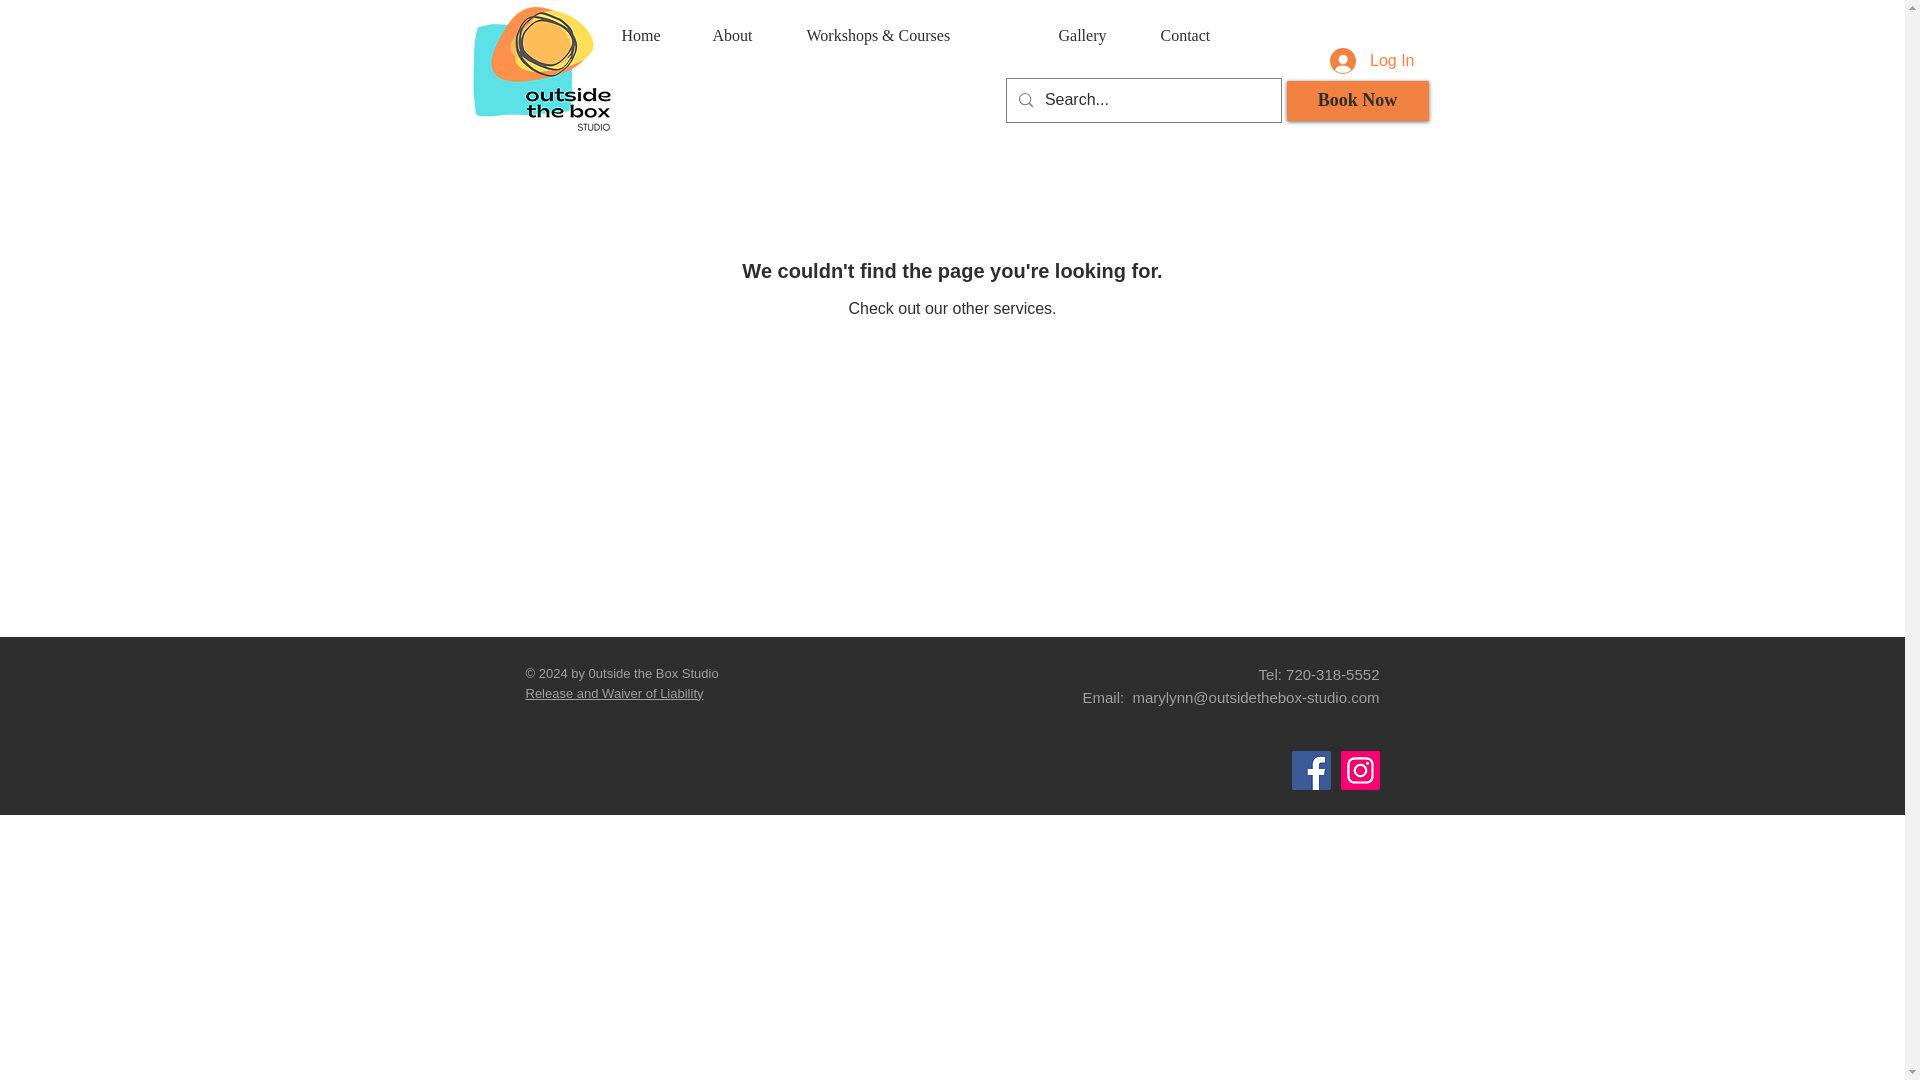 This screenshot has height=1080, width=1920. Describe the element at coordinates (1372, 60) in the screenshot. I see `Log In` at that location.